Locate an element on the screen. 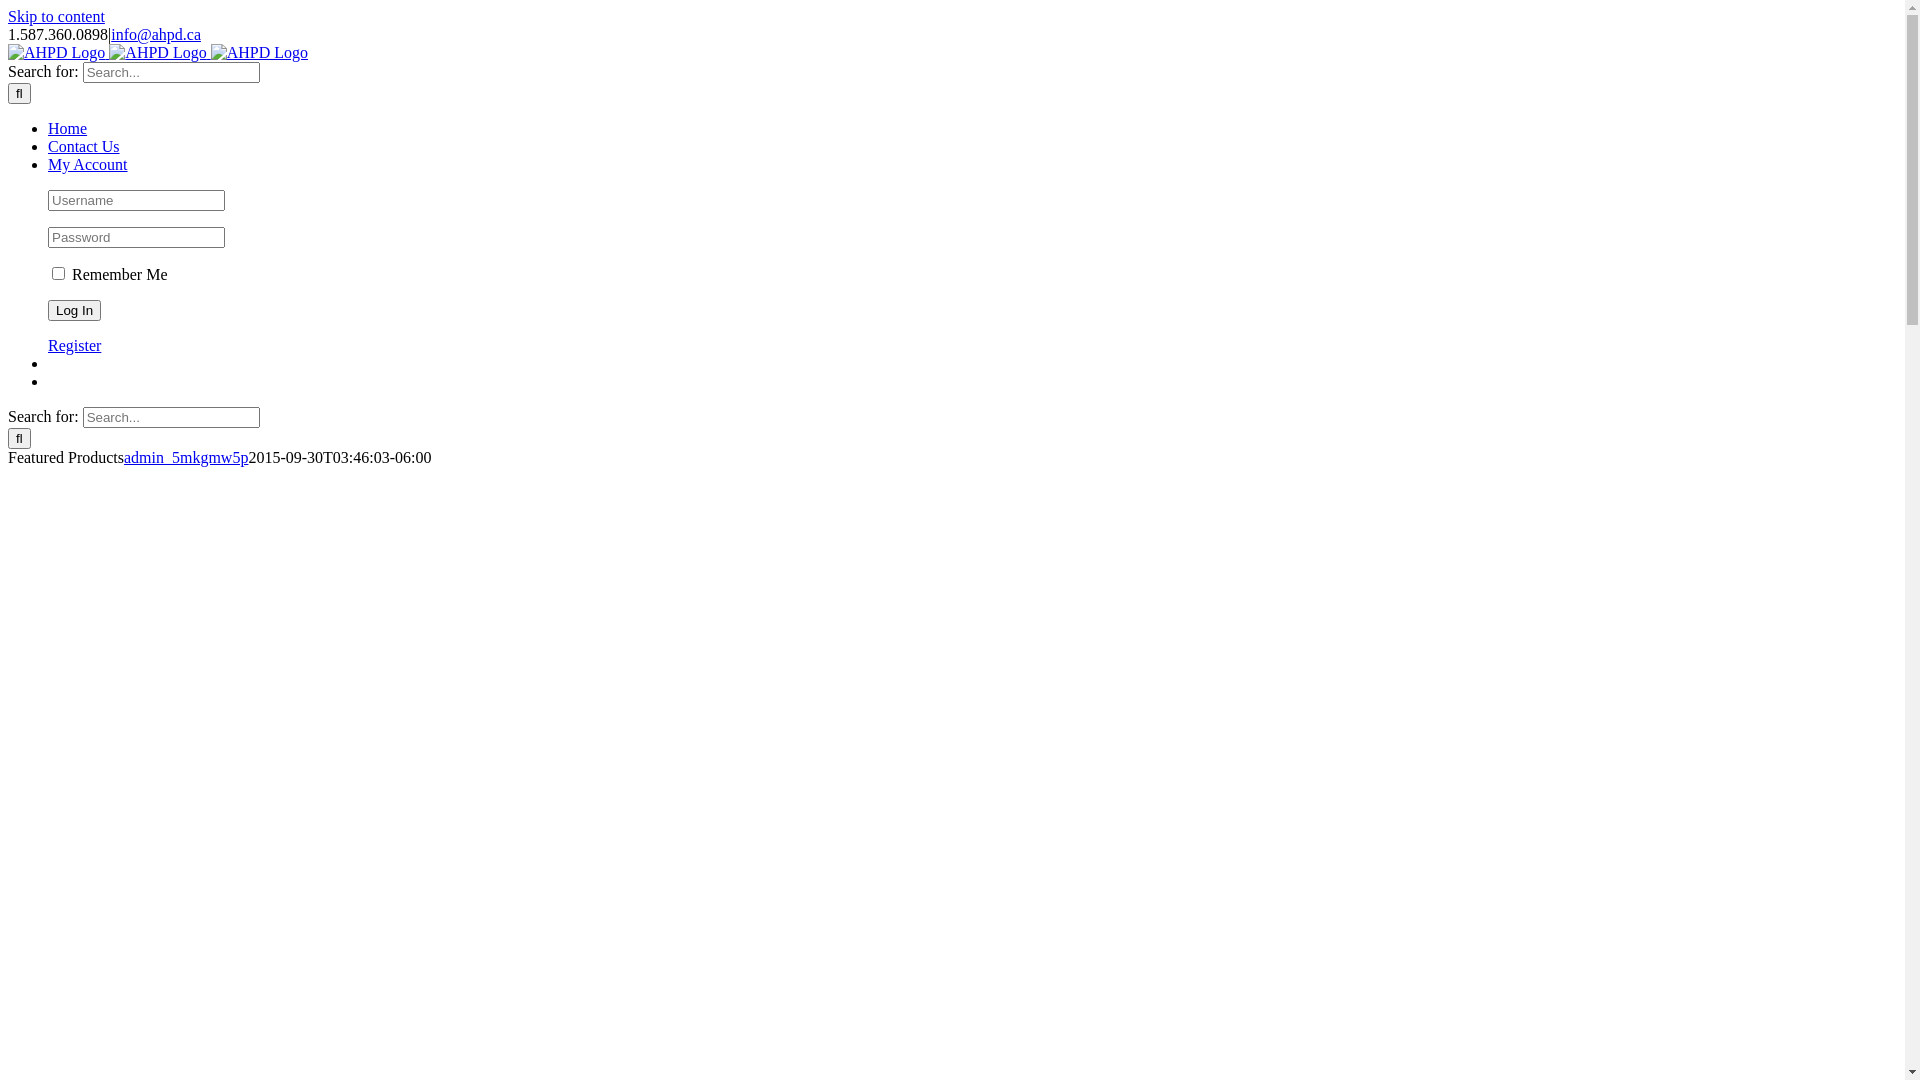 The image size is (1920, 1080). Skip to content is located at coordinates (56, 16).